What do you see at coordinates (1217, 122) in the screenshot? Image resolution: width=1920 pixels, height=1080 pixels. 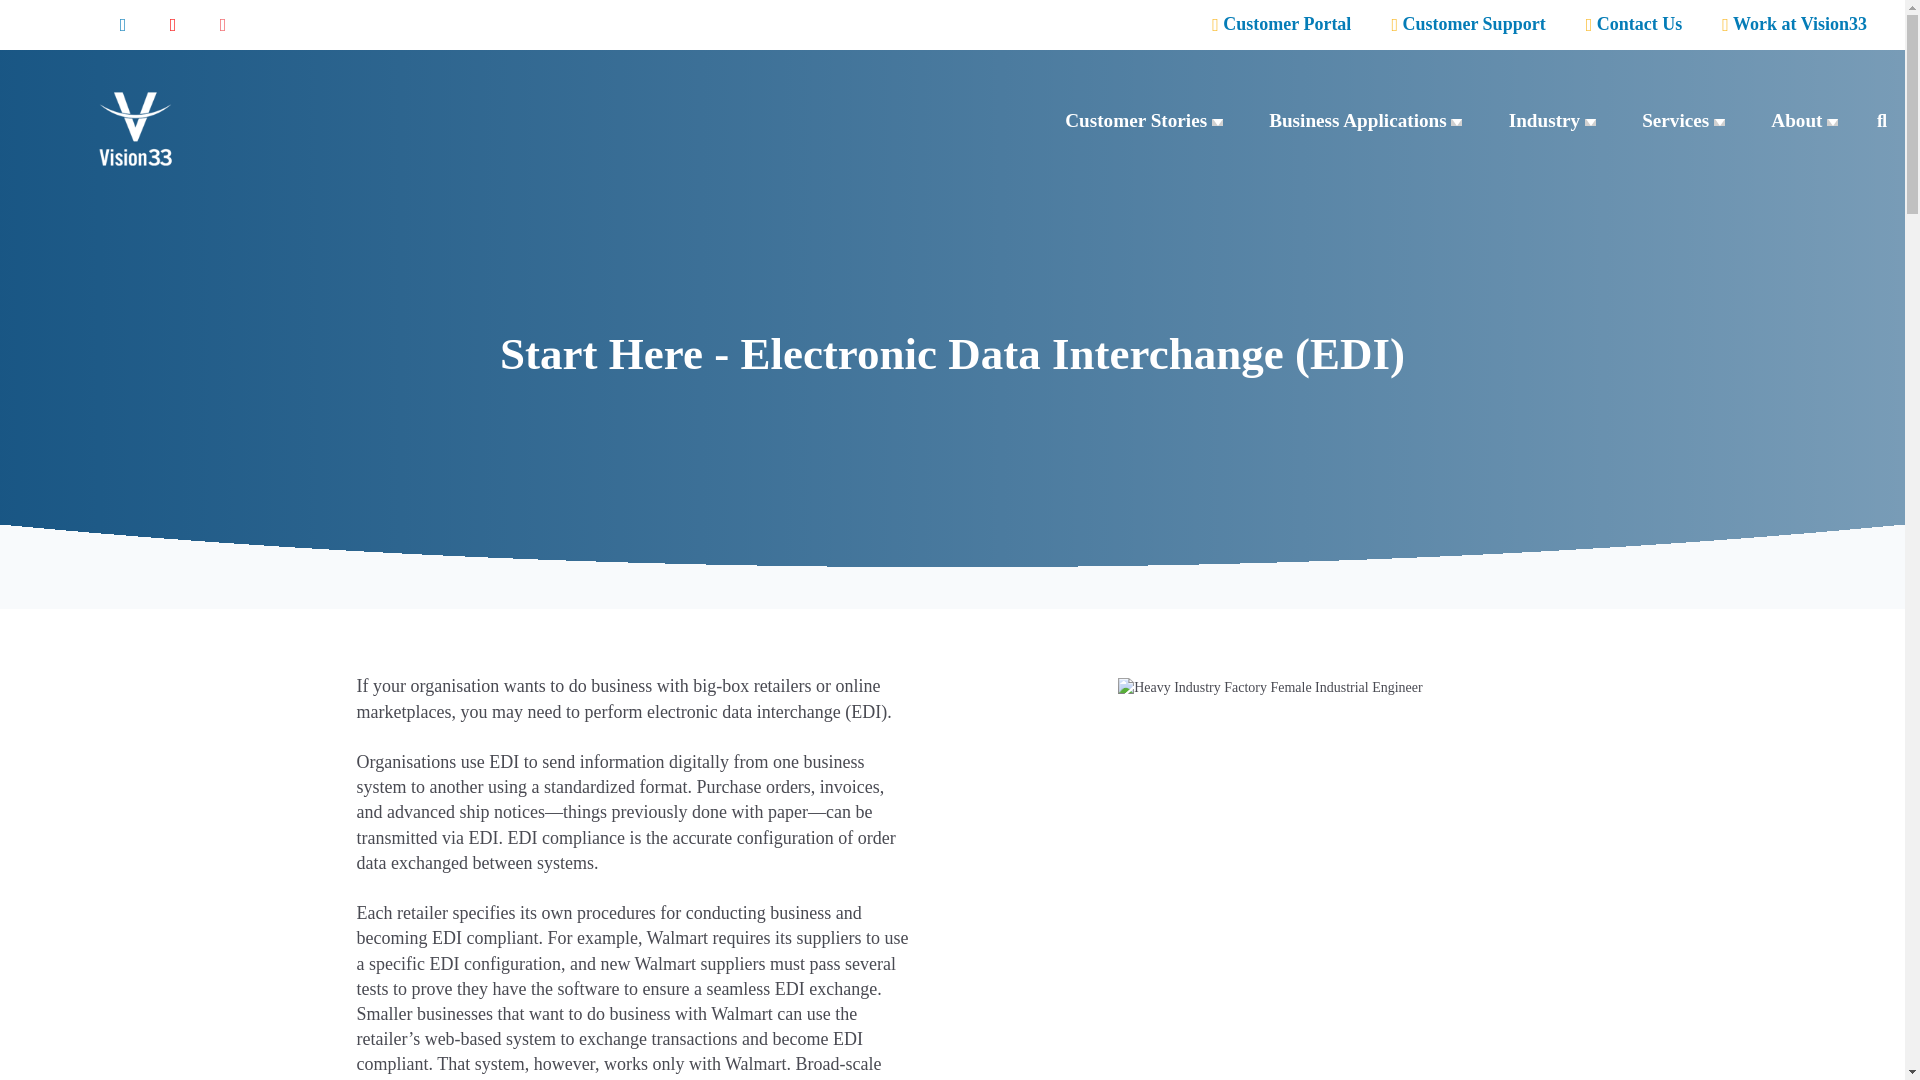 I see `Show submenu for Customer Stories` at bounding box center [1217, 122].